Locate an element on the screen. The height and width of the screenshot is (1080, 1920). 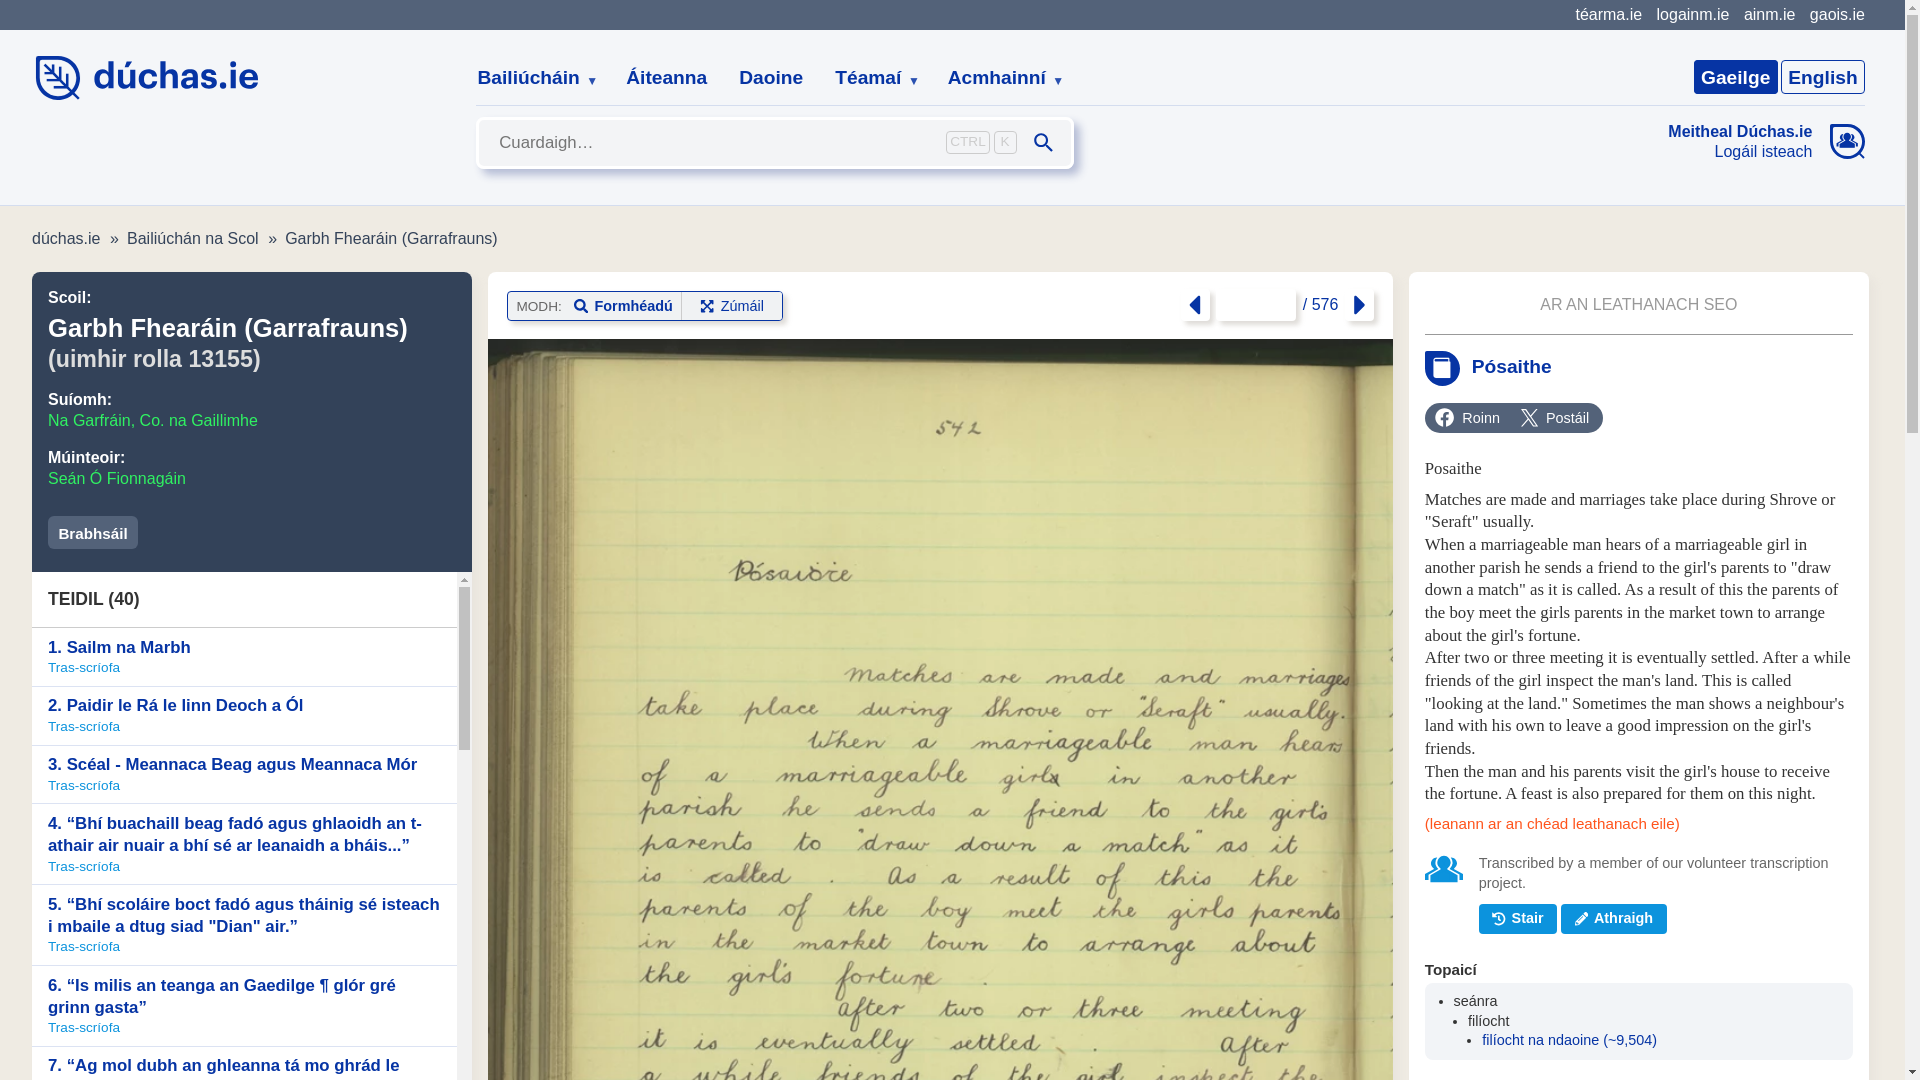
Gaeilge is located at coordinates (1735, 76).